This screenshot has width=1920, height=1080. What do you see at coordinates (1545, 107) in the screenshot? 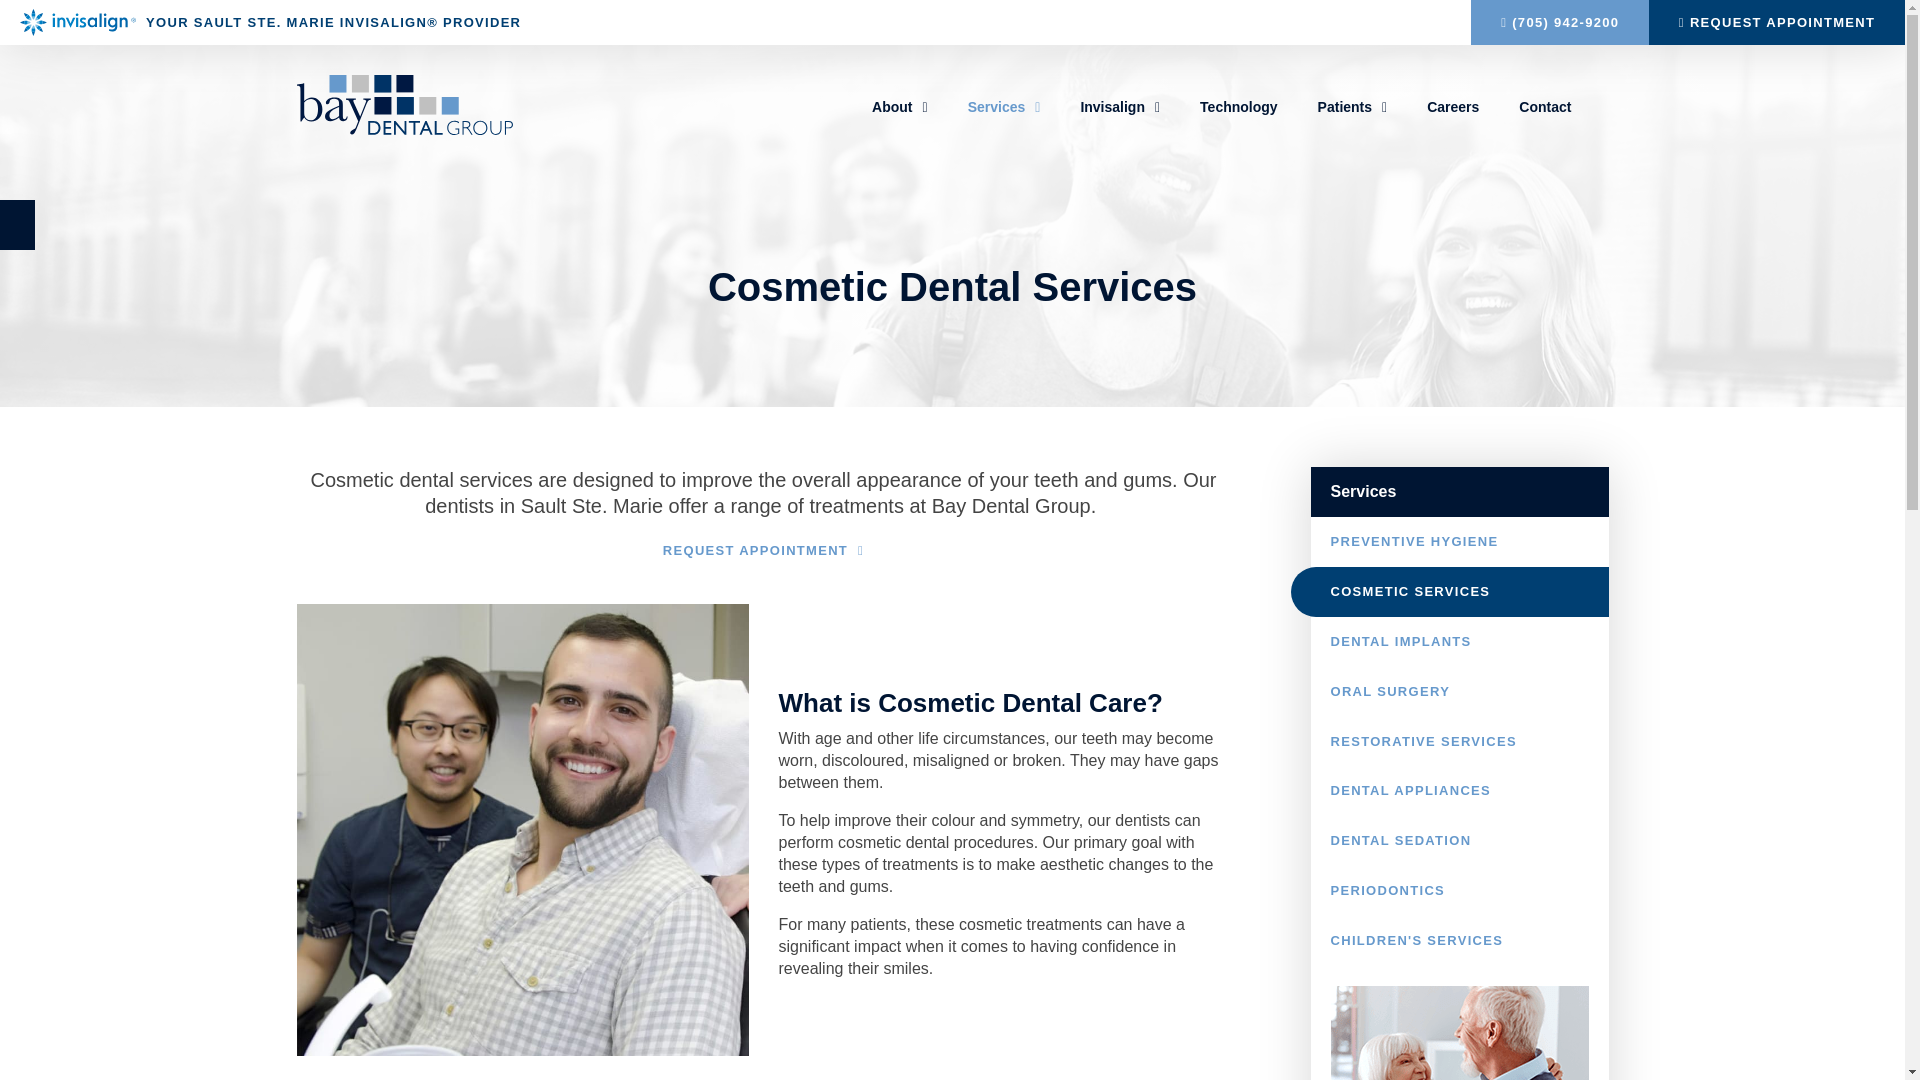
I see `Contact` at bounding box center [1545, 107].